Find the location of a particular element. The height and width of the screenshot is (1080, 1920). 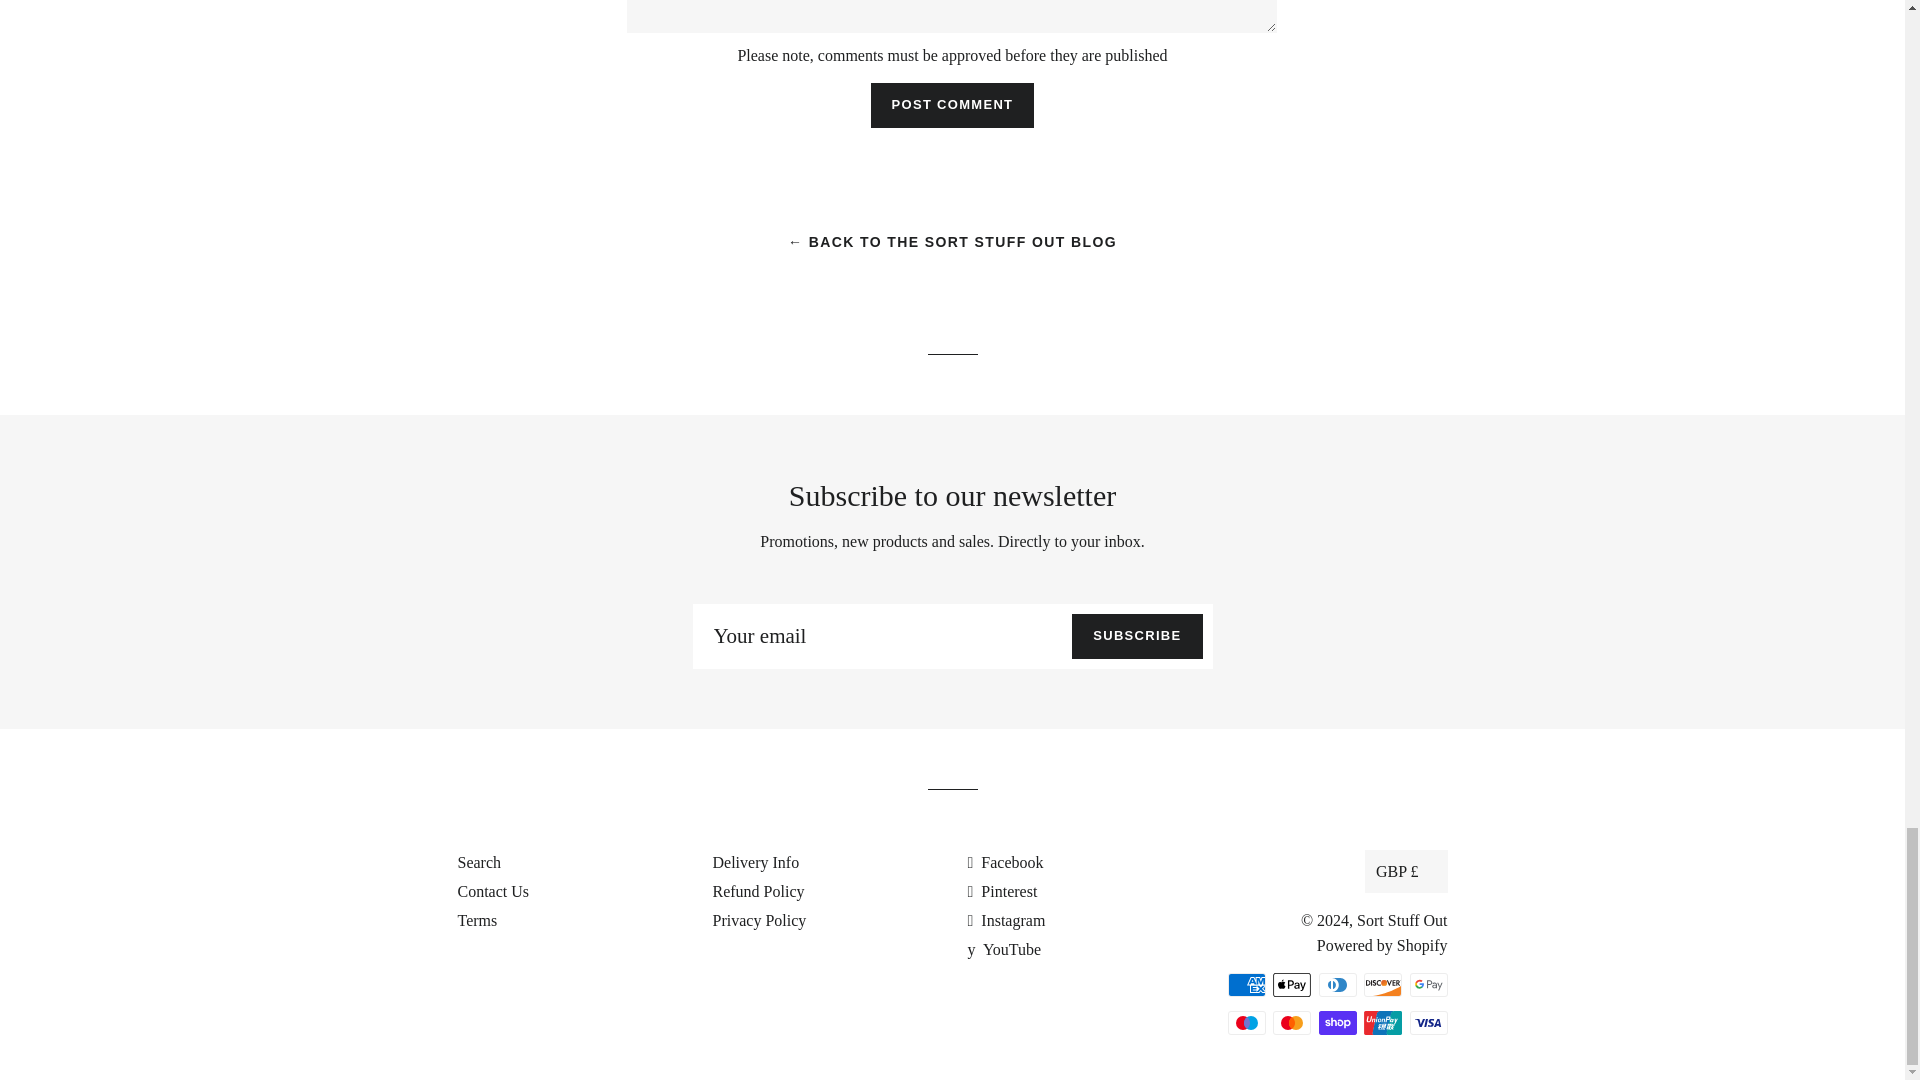

American Express is located at coordinates (1246, 984).